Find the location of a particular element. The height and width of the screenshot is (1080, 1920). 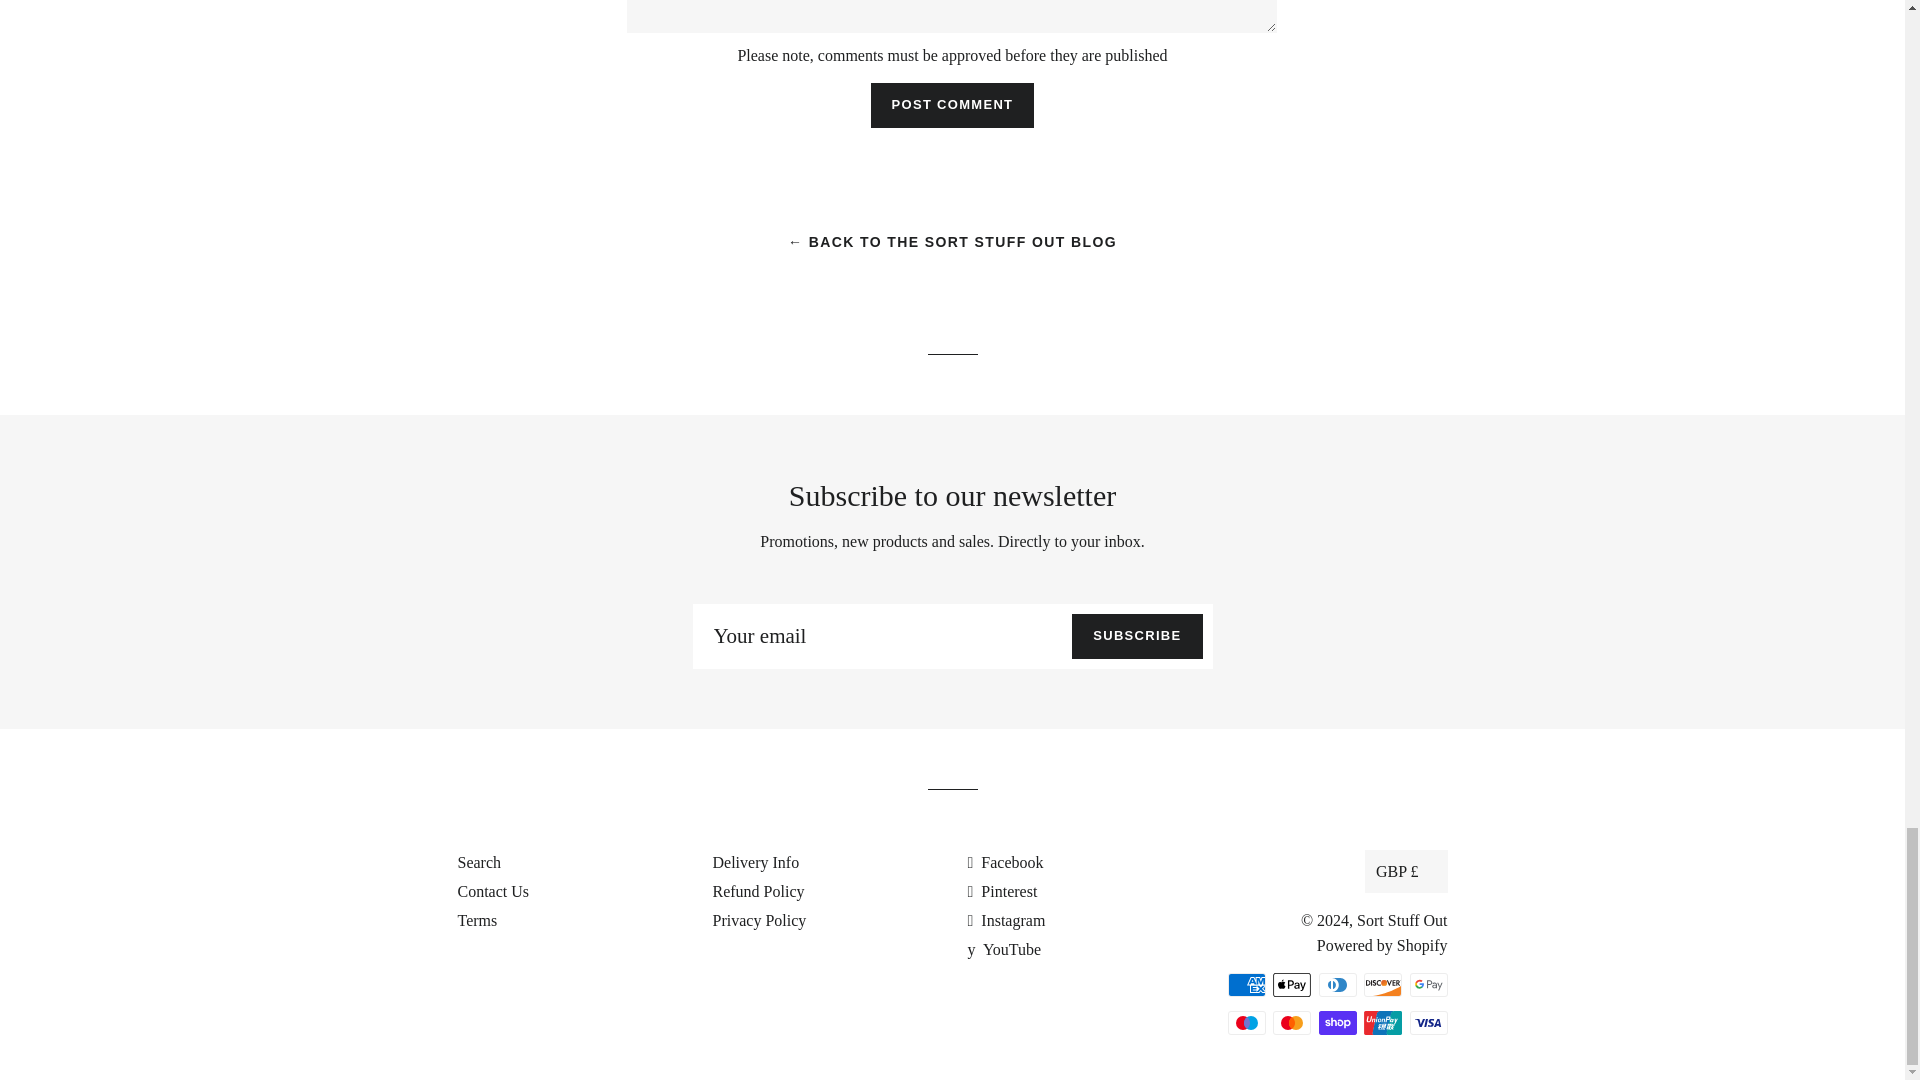

American Express is located at coordinates (1246, 984).